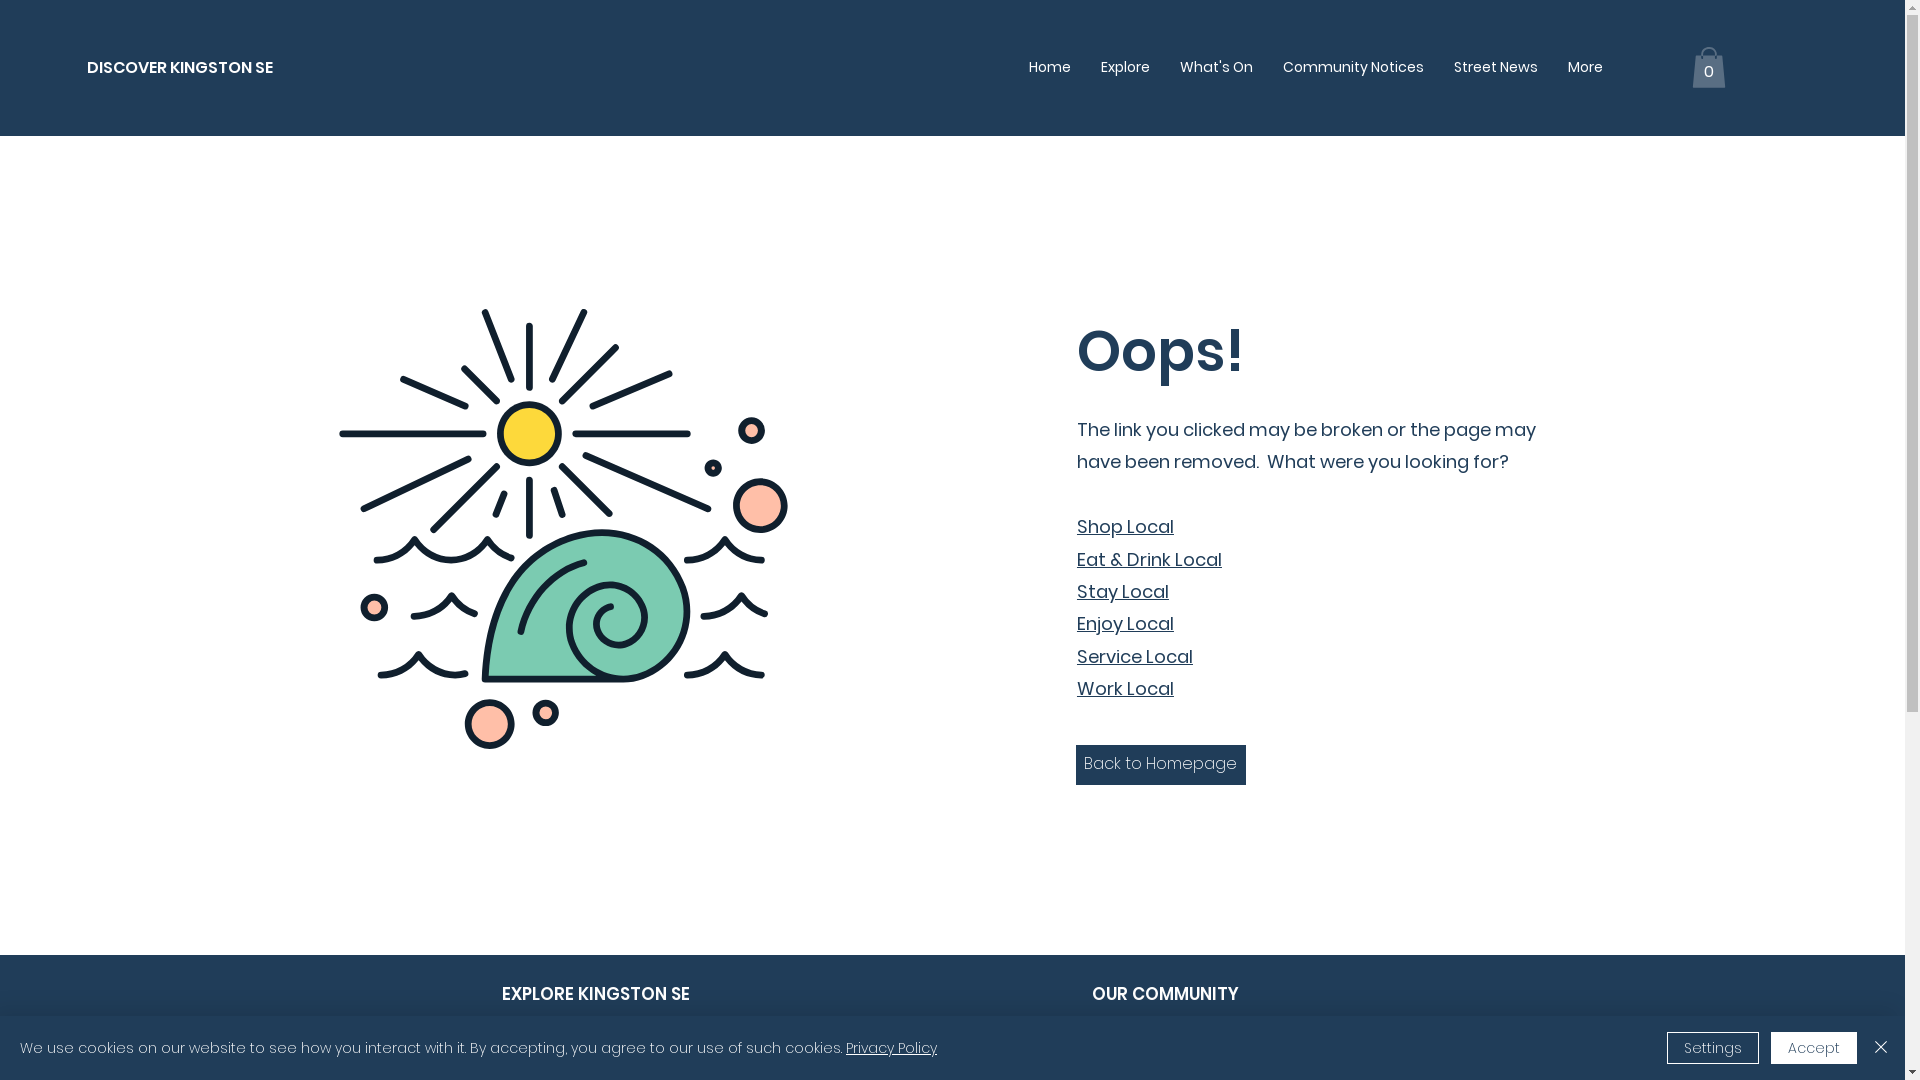  What do you see at coordinates (1212, 1052) in the screenshot?
I see `List your business` at bounding box center [1212, 1052].